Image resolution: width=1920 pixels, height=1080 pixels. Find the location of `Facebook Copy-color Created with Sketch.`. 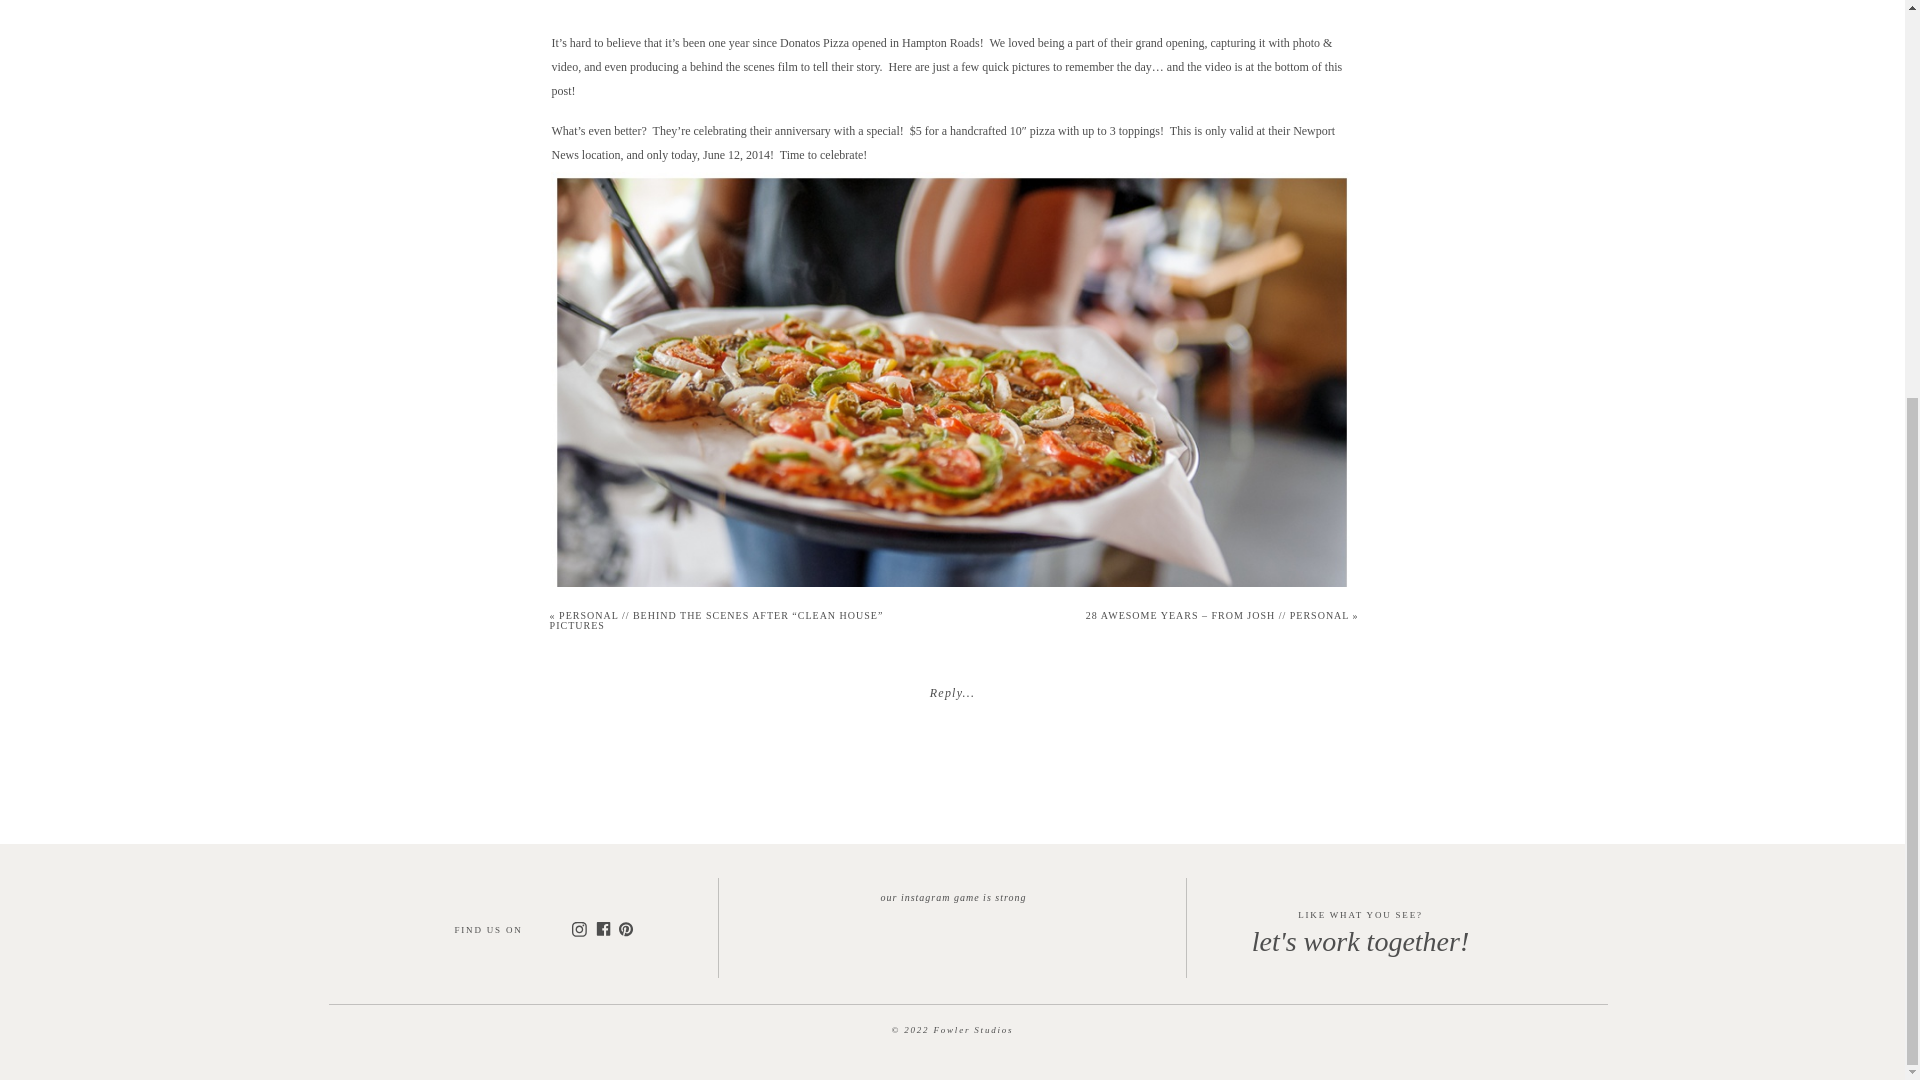

Facebook Copy-color Created with Sketch. is located at coordinates (602, 928).